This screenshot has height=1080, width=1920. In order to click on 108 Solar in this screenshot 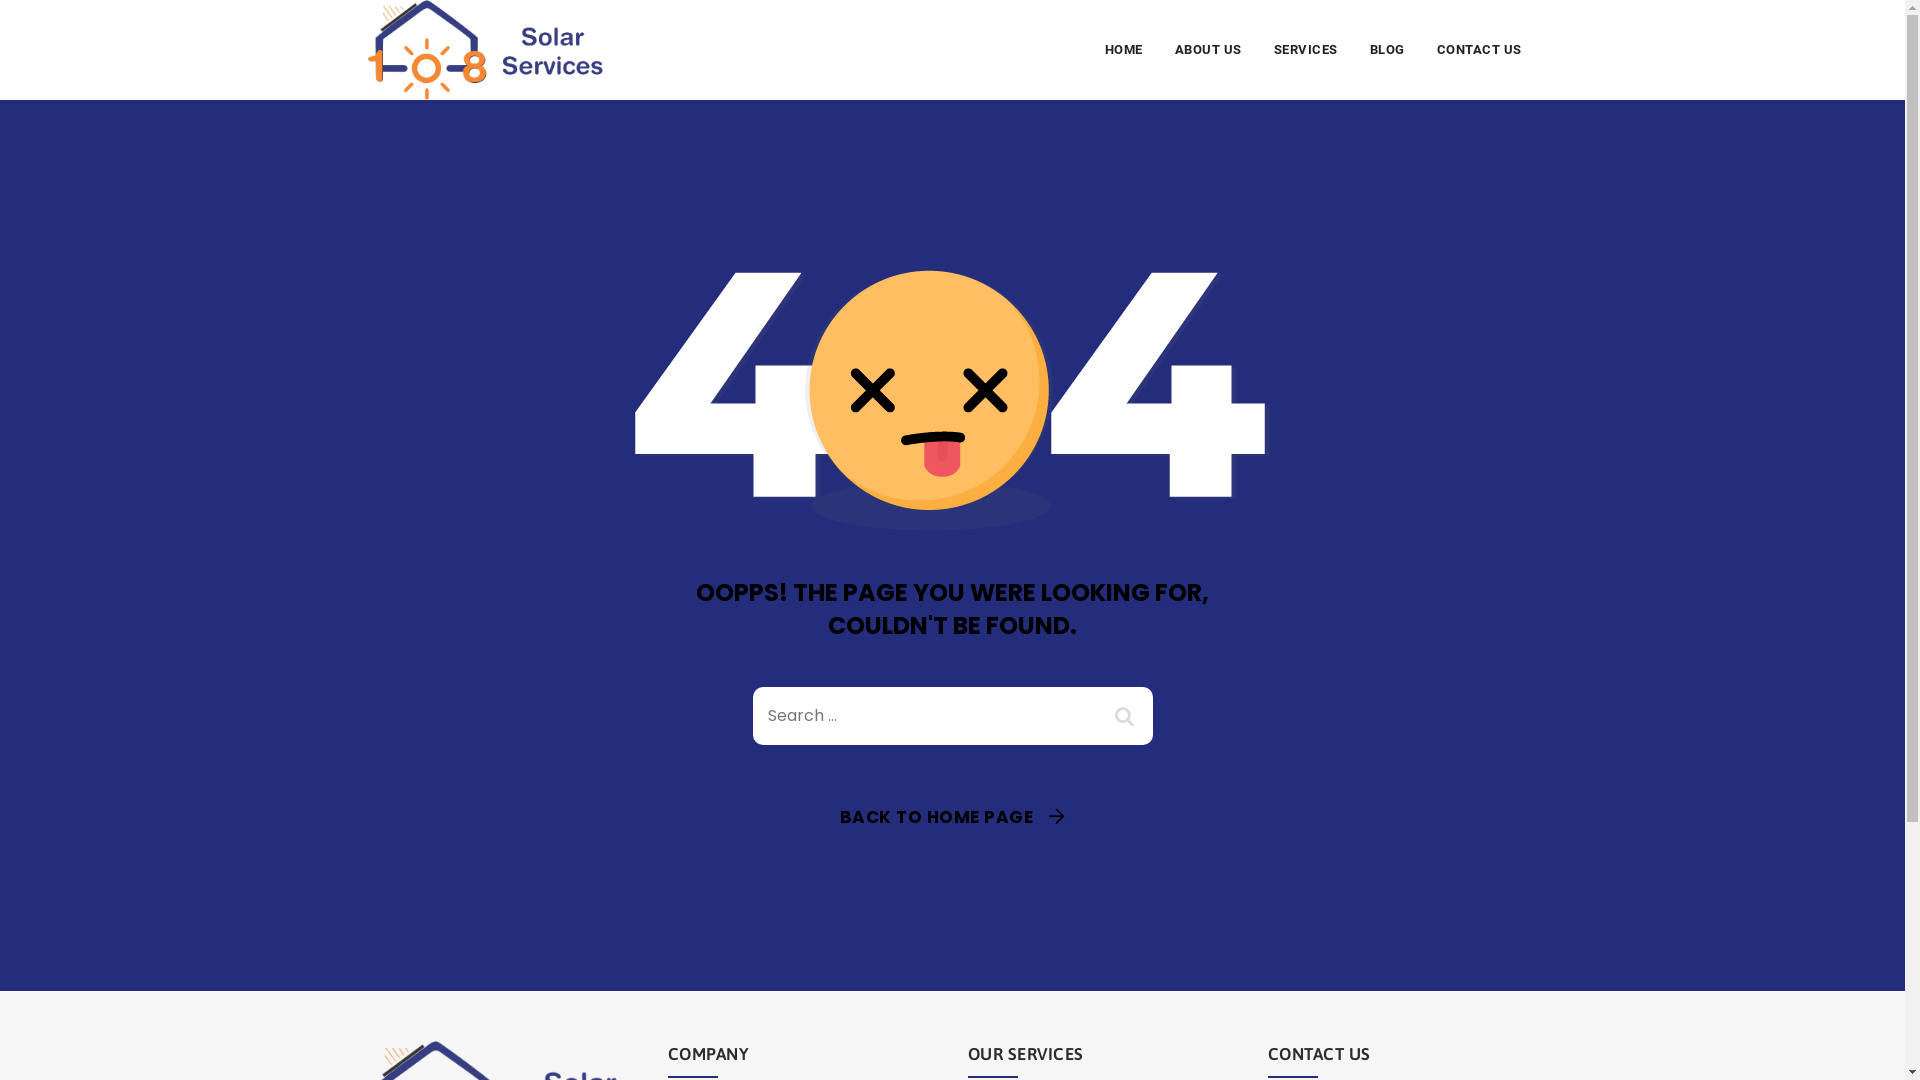, I will do `click(486, 50)`.